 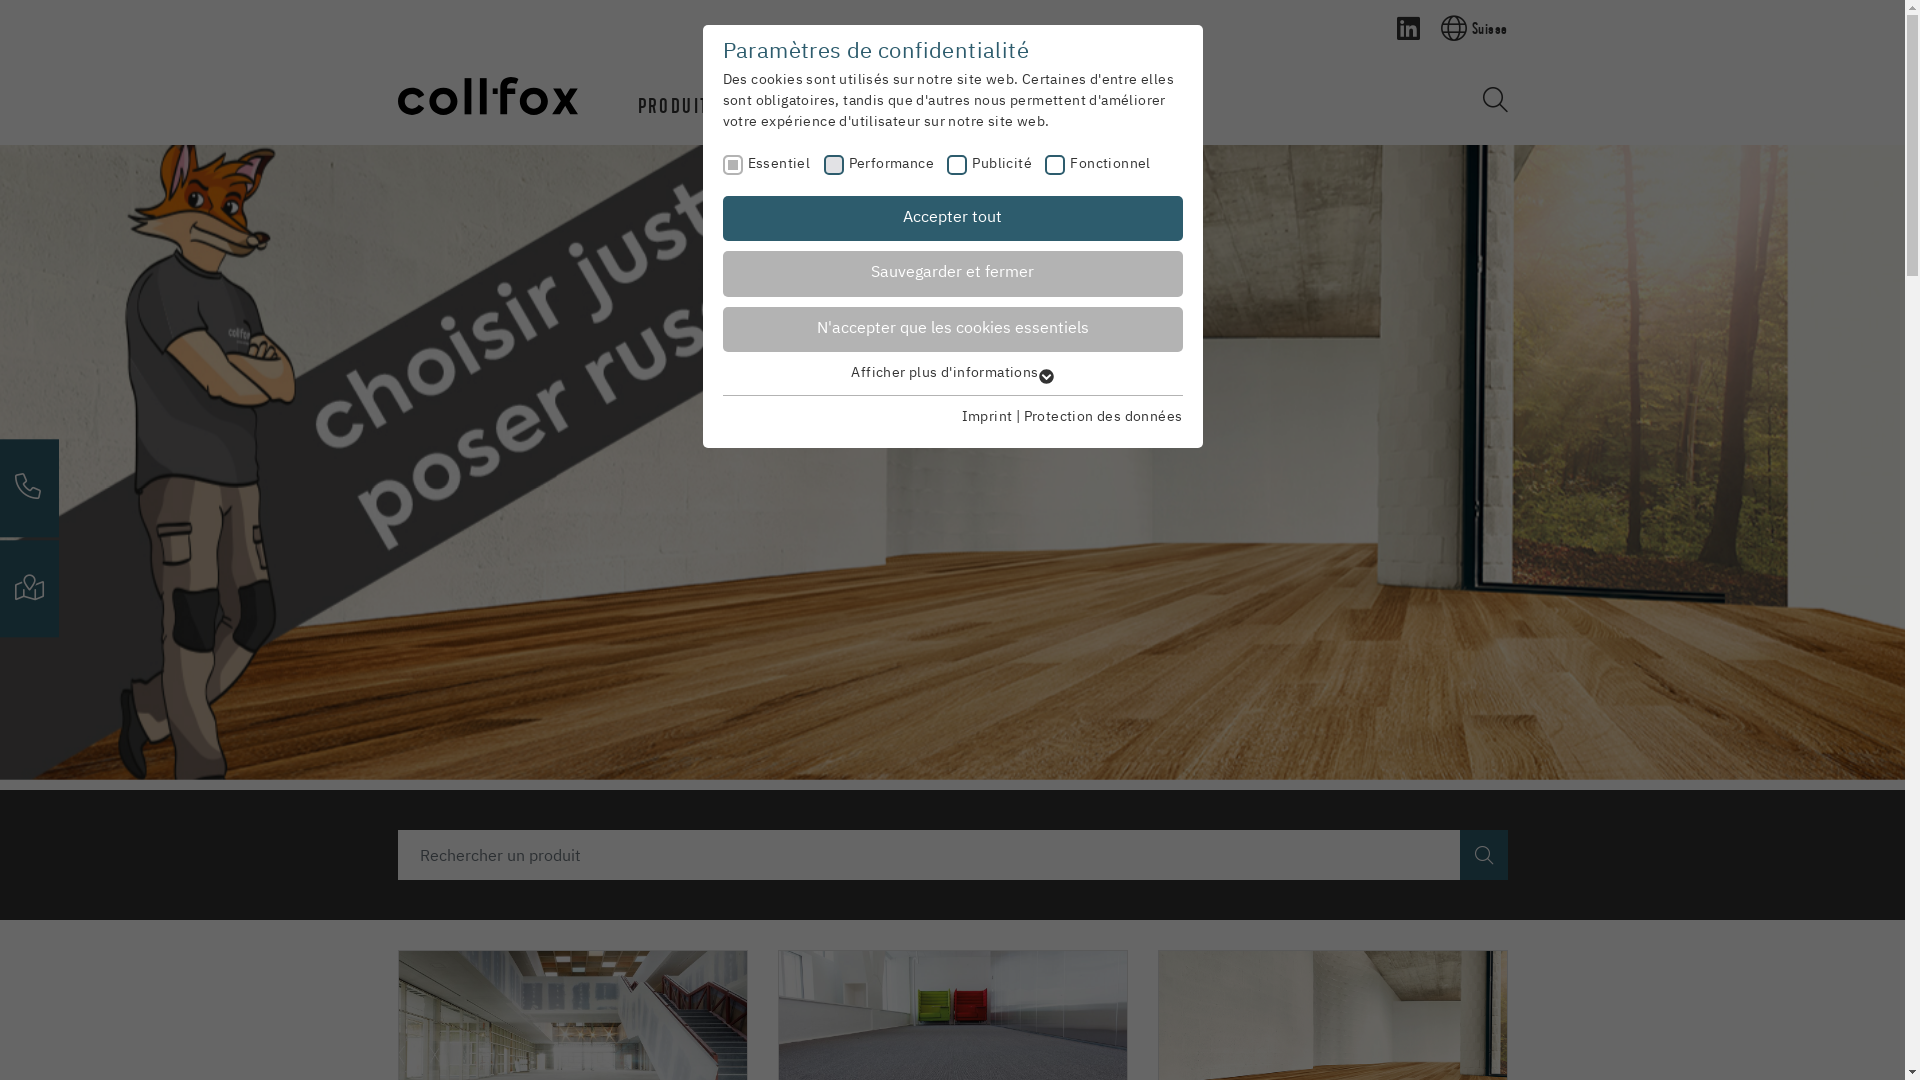 What do you see at coordinates (794, 106) in the screenshot?
I see `SERVICE` at bounding box center [794, 106].